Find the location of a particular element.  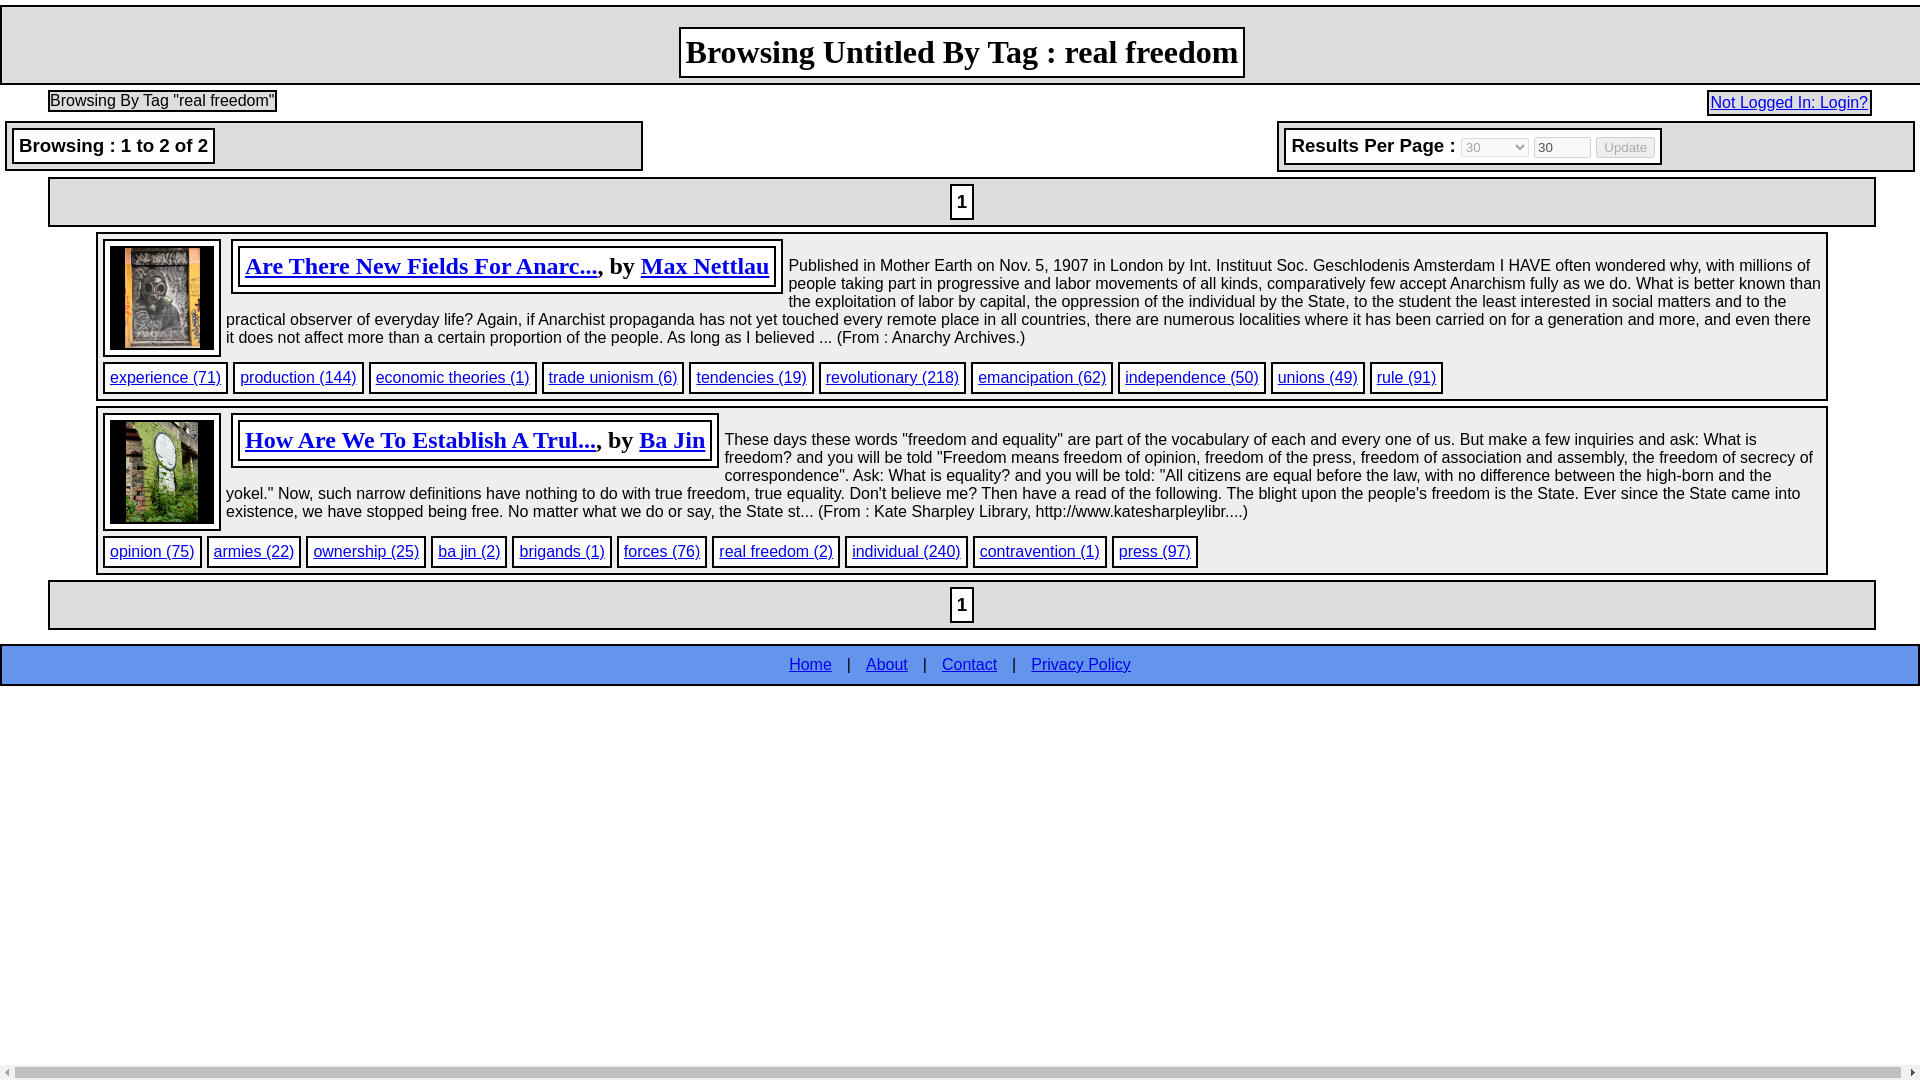

Ba Jin is located at coordinates (672, 439).